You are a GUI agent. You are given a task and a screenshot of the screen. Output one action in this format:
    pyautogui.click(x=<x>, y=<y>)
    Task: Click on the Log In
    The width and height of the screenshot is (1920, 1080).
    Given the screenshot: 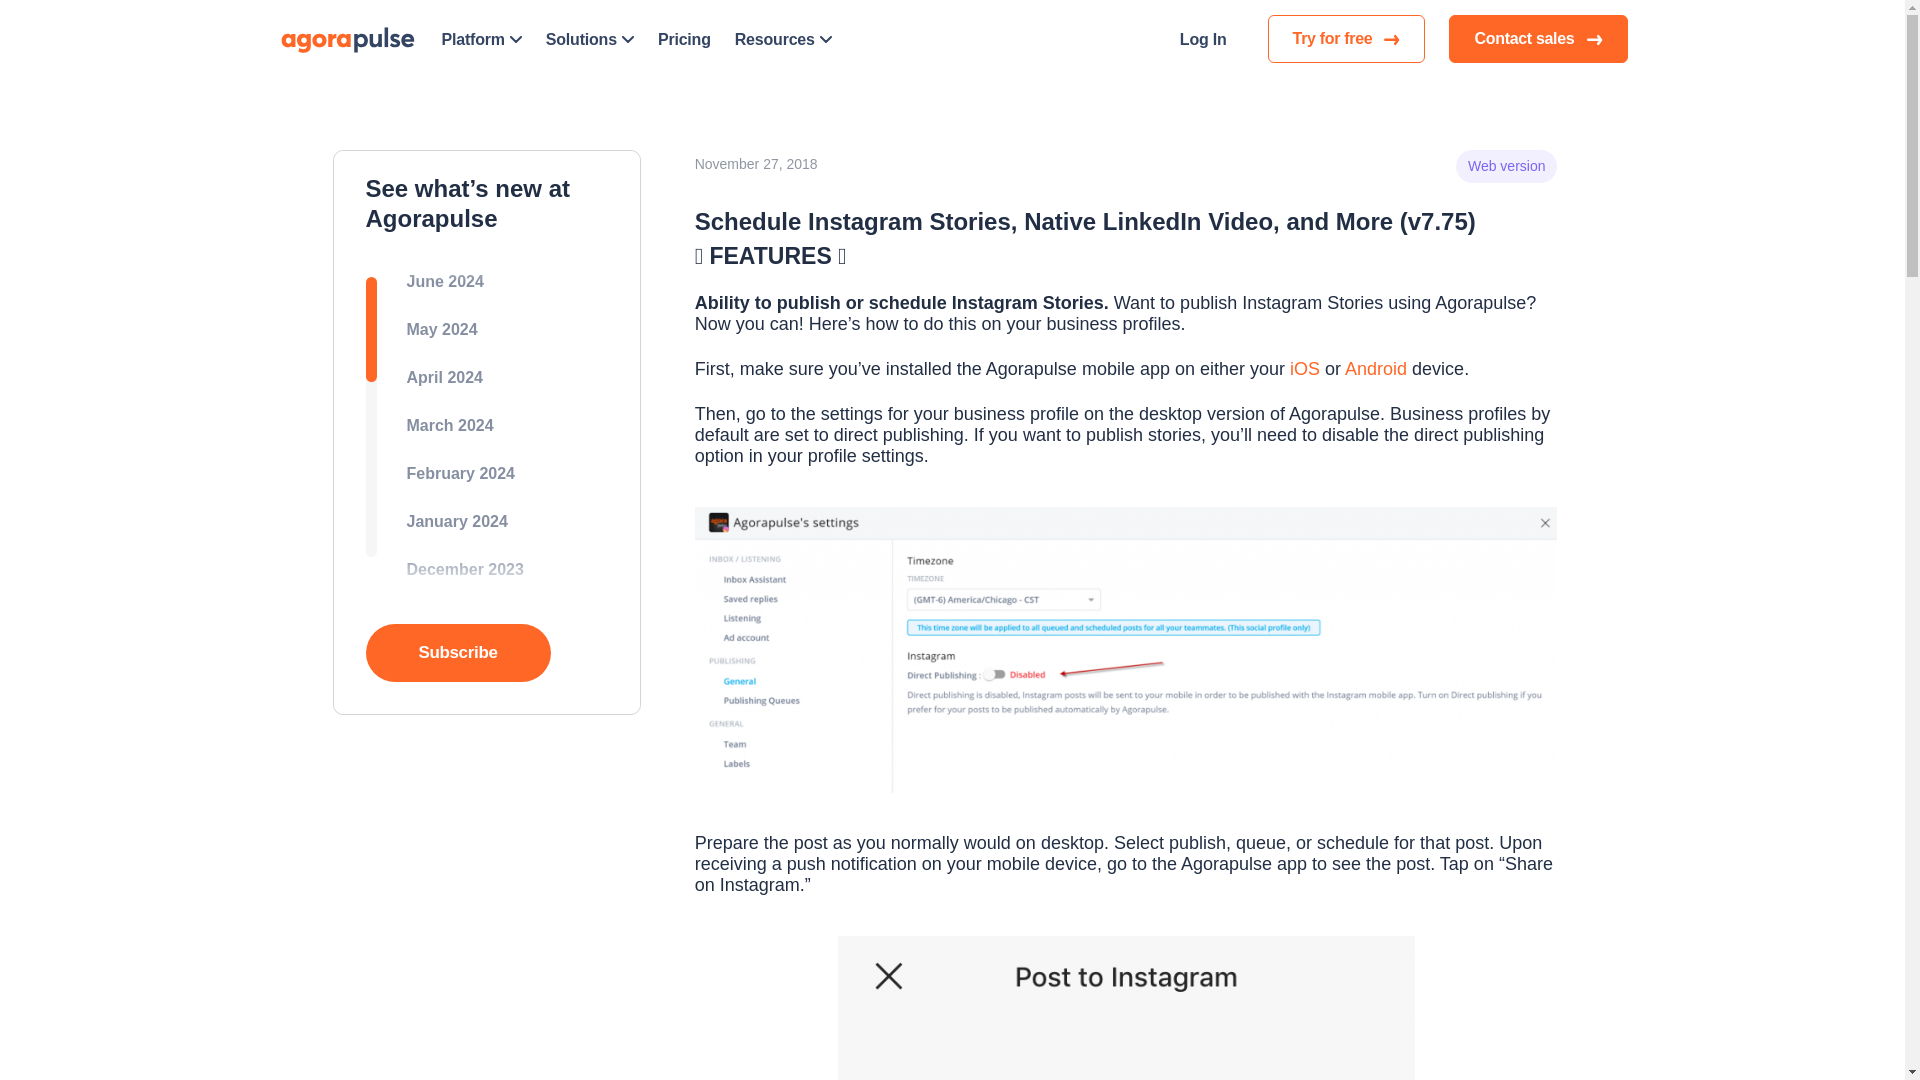 What is the action you would take?
    pyautogui.click(x=1203, y=38)
    